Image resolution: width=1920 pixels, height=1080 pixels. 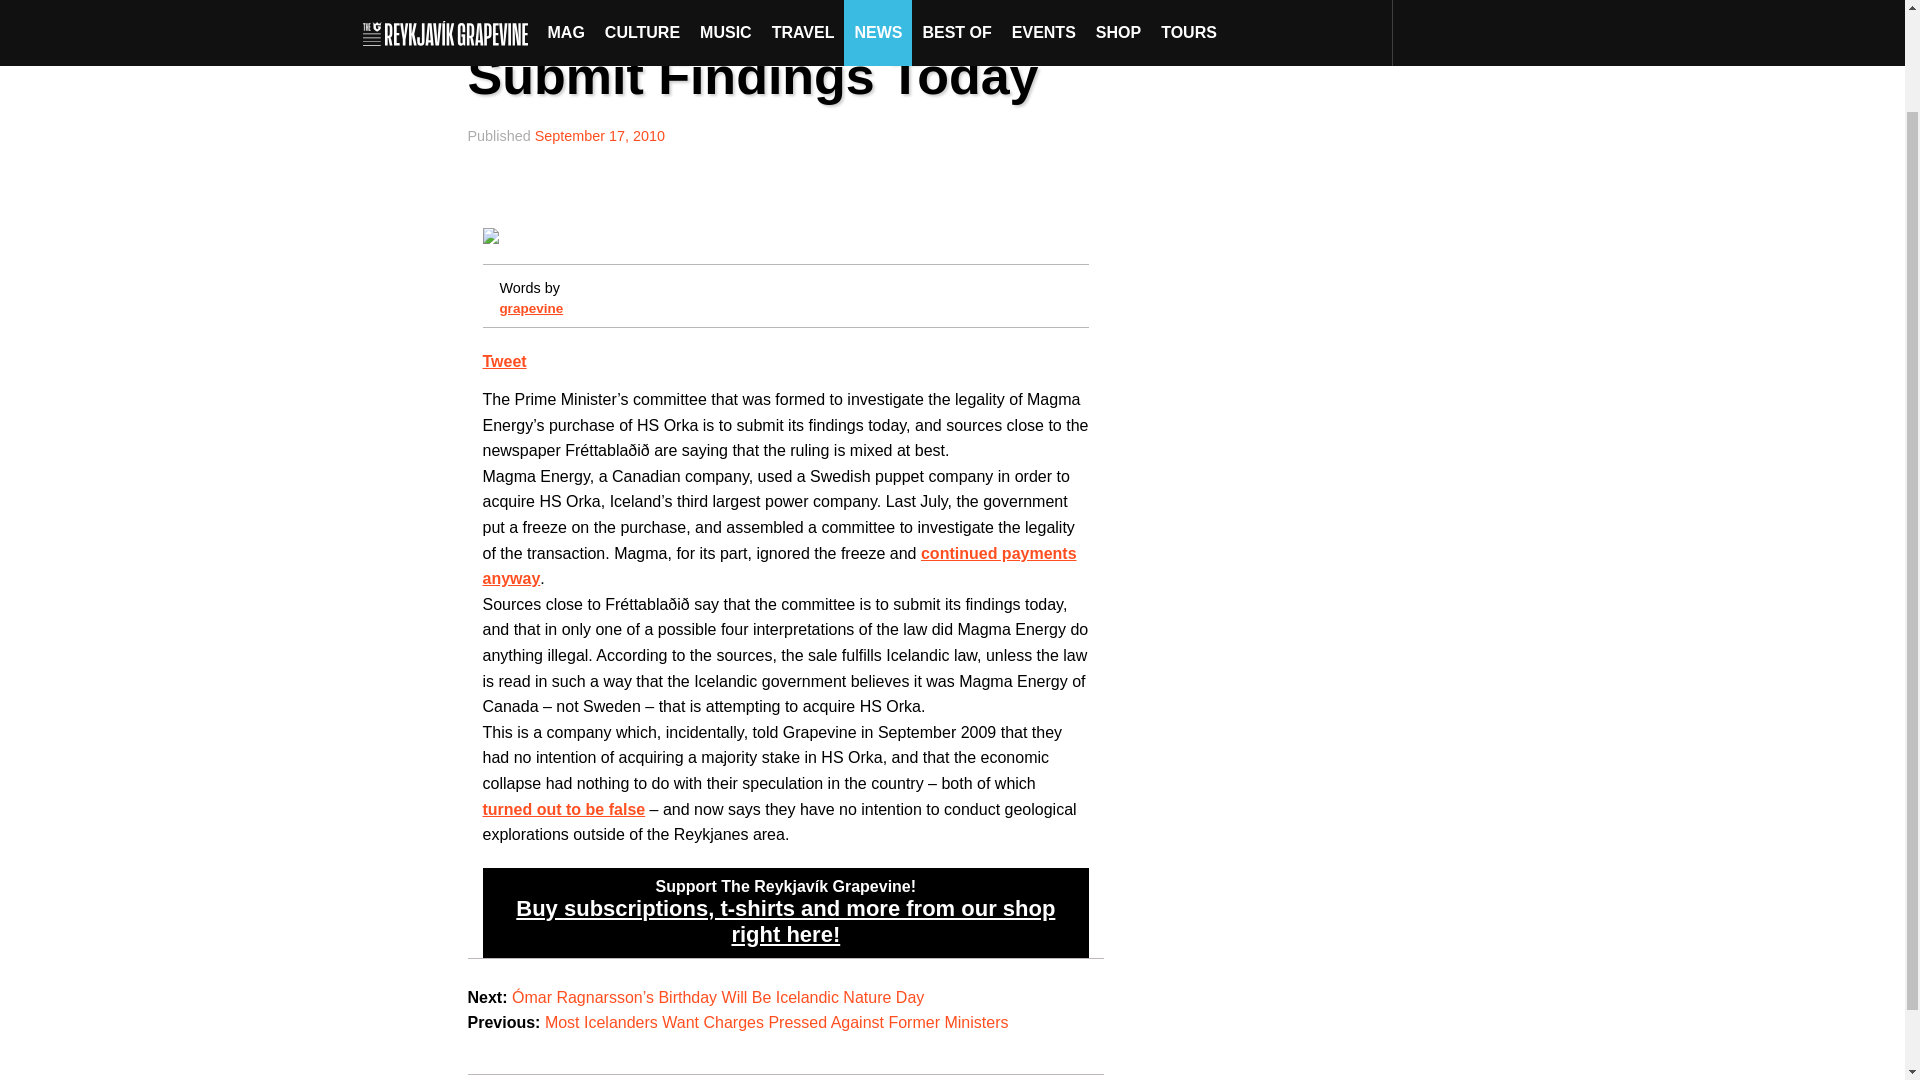 I want to click on continued payments anyway, so click(x=778, y=566).